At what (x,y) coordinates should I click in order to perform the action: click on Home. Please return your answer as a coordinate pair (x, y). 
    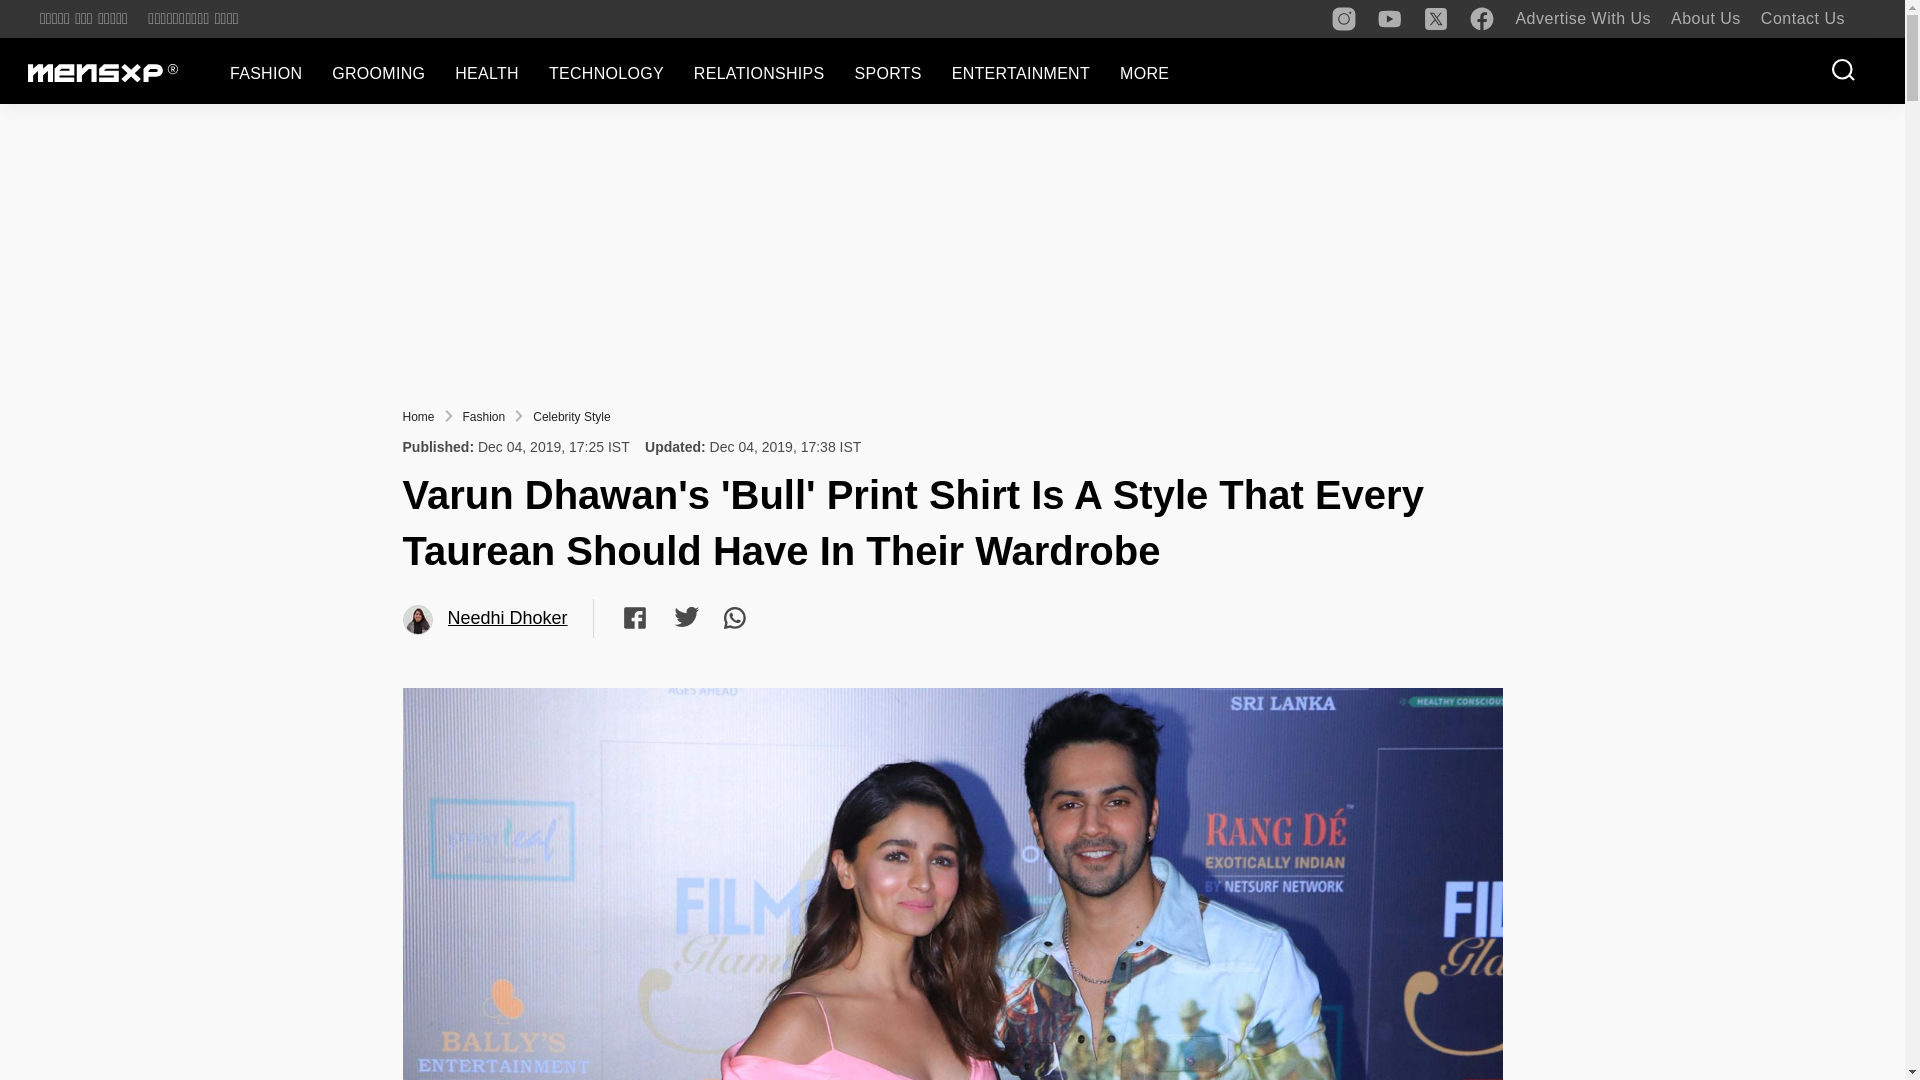
    Looking at the image, I should click on (417, 417).